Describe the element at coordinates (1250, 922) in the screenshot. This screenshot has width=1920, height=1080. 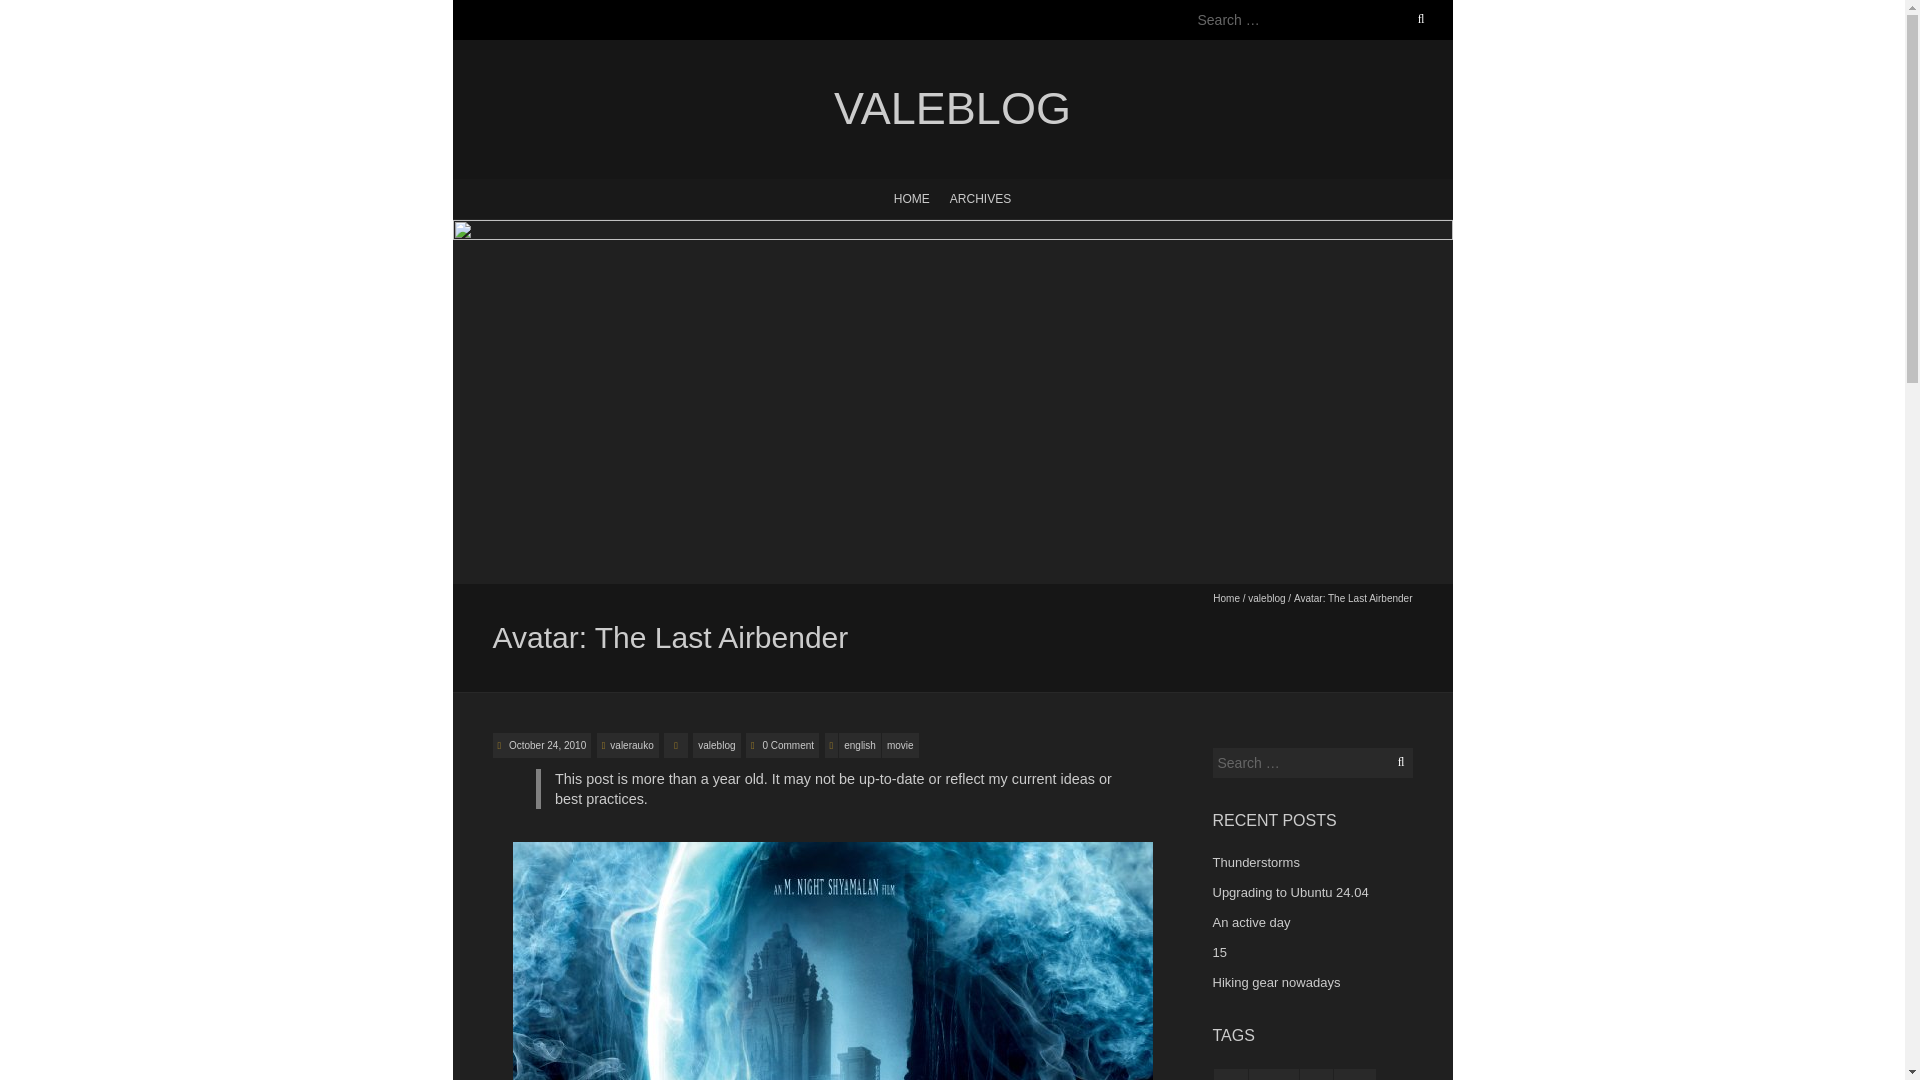
I see `An active day` at that location.